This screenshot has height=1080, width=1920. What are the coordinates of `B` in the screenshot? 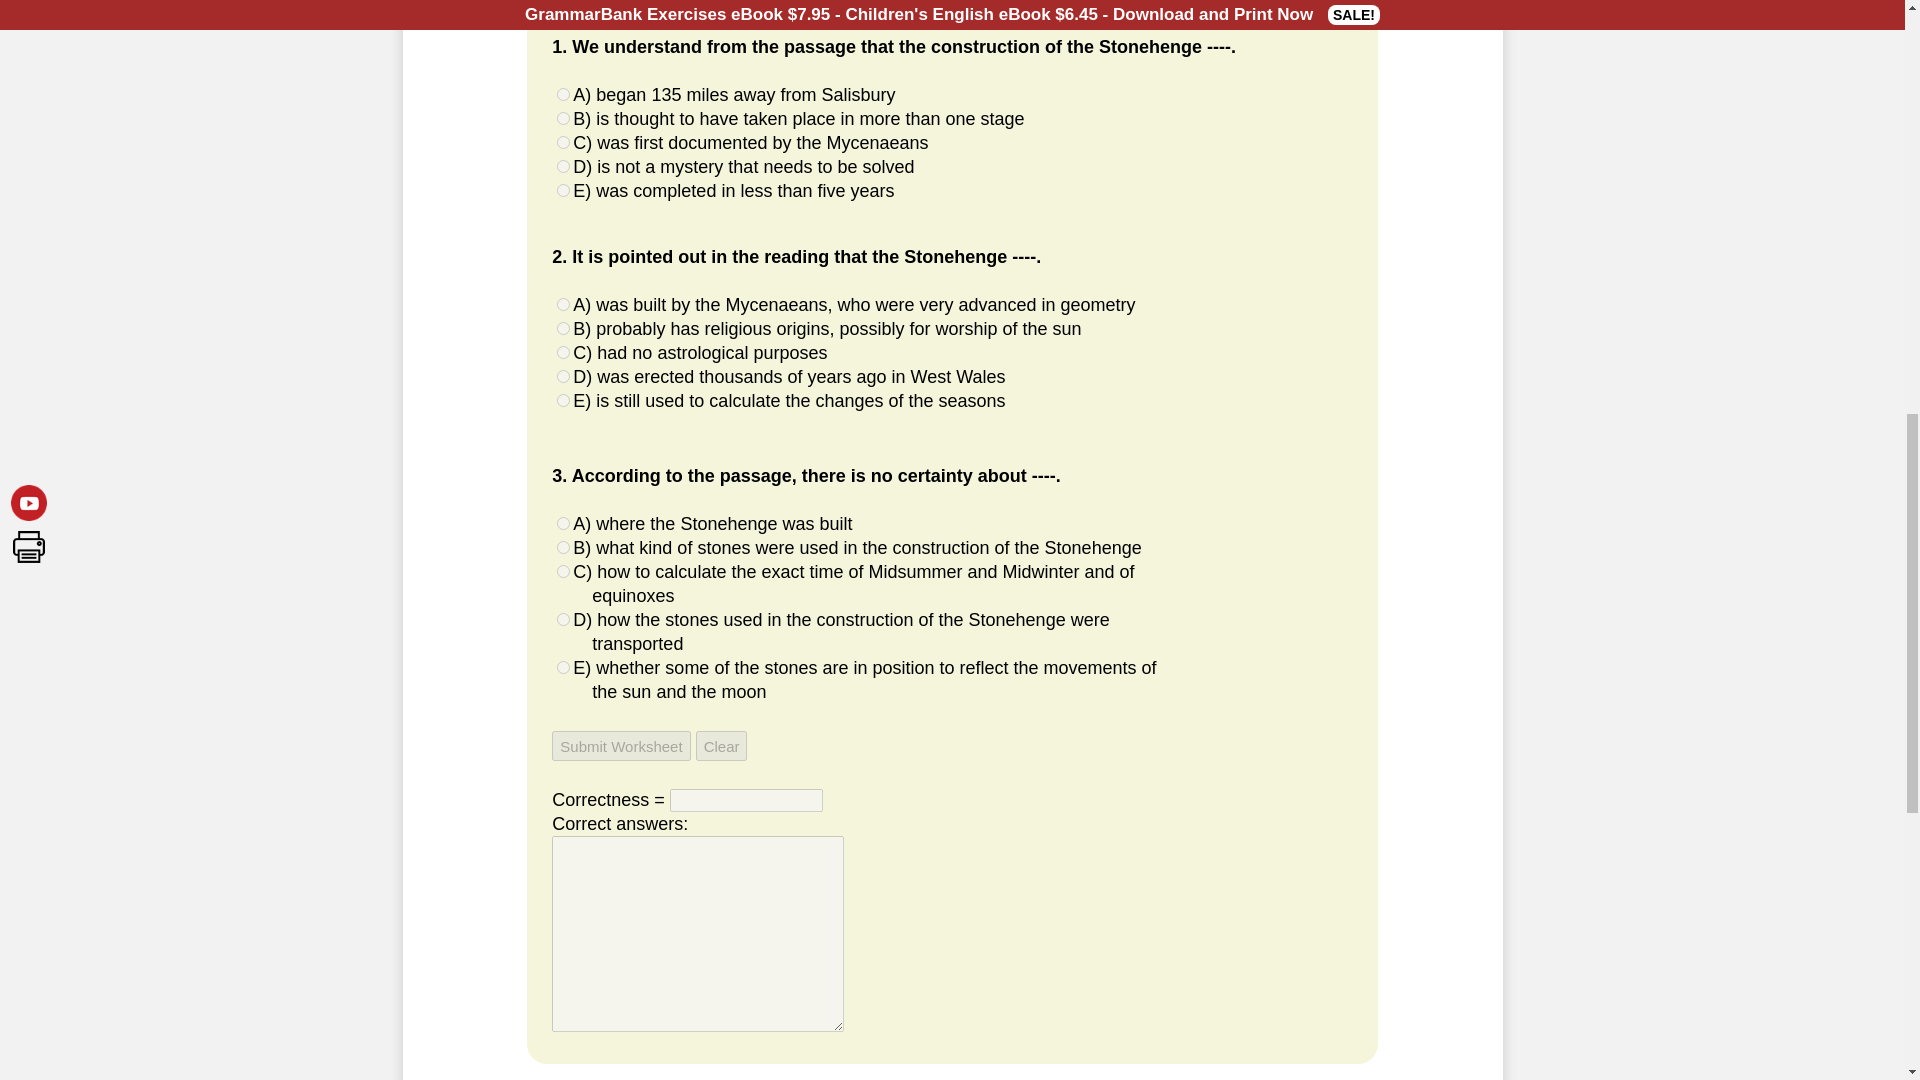 It's located at (563, 118).